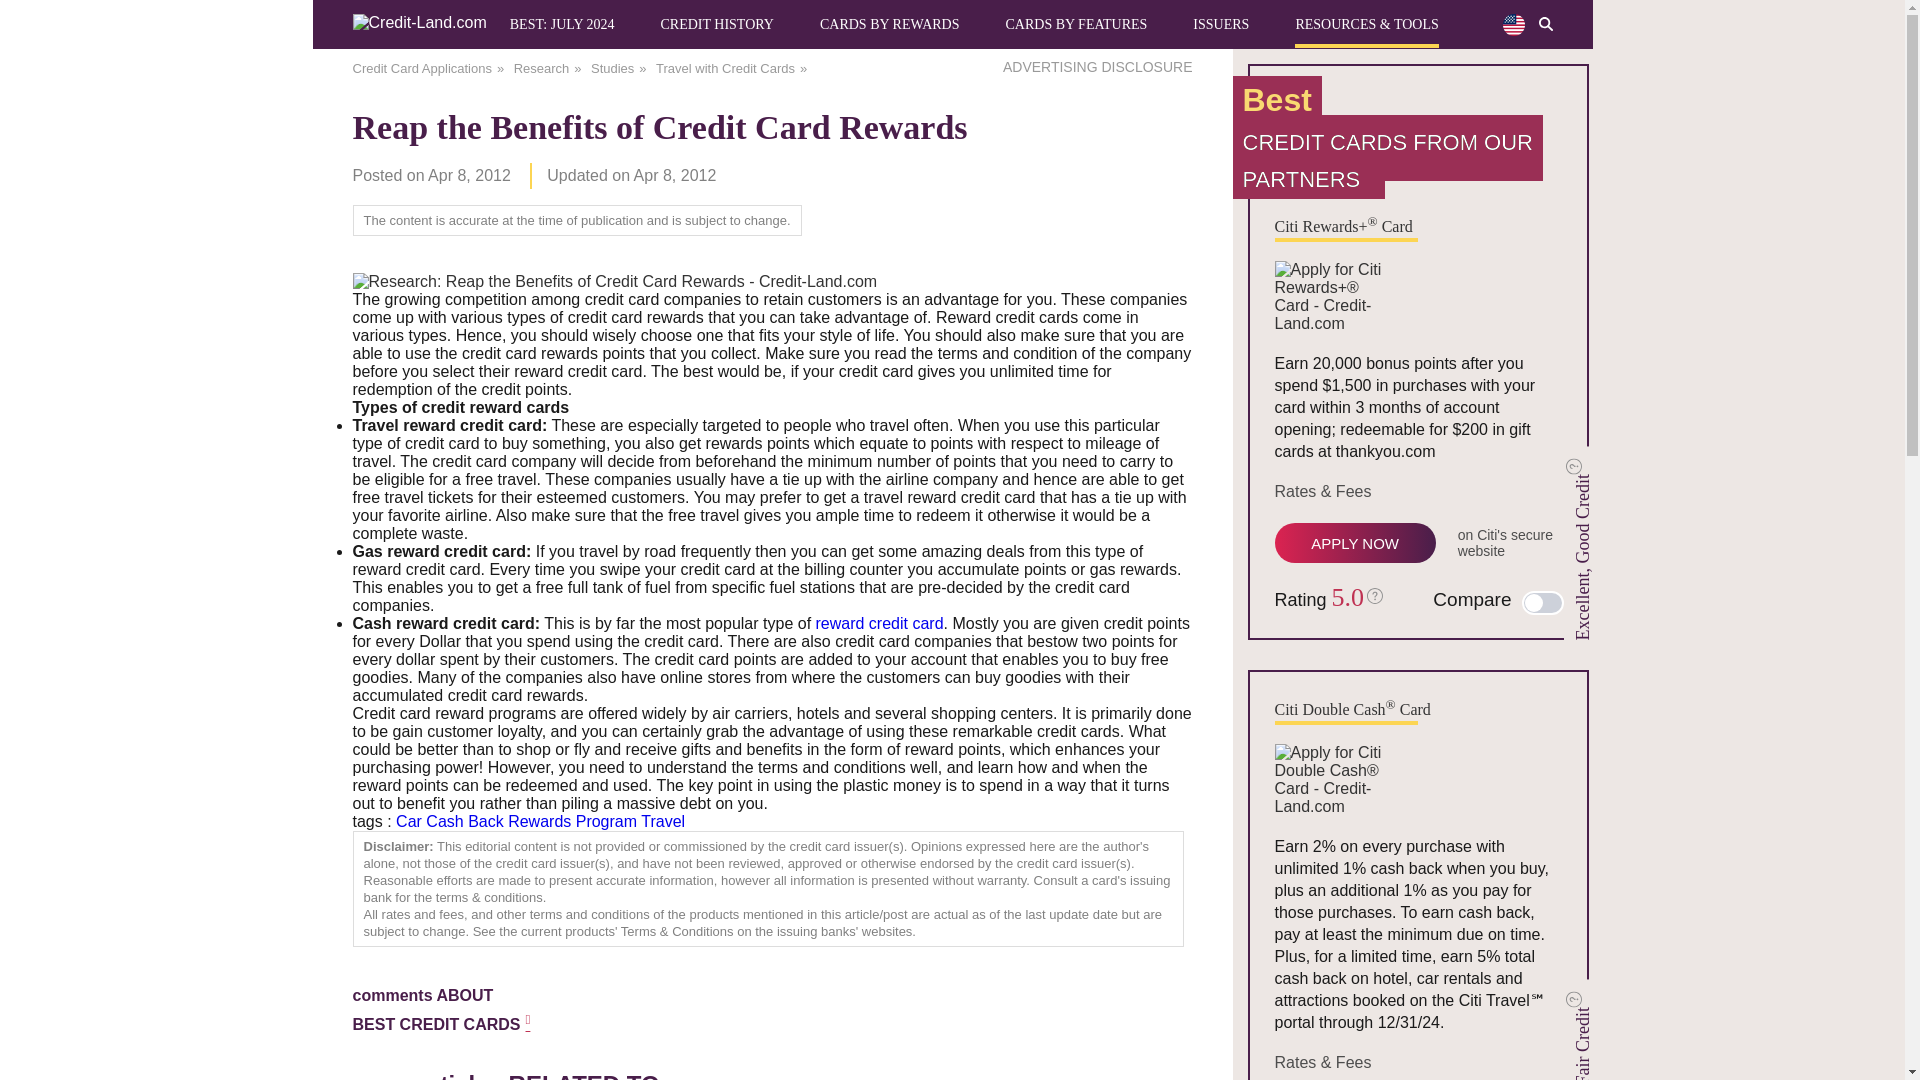  Describe the element at coordinates (716, 24) in the screenshot. I see `CREDIT HISTORY` at that location.